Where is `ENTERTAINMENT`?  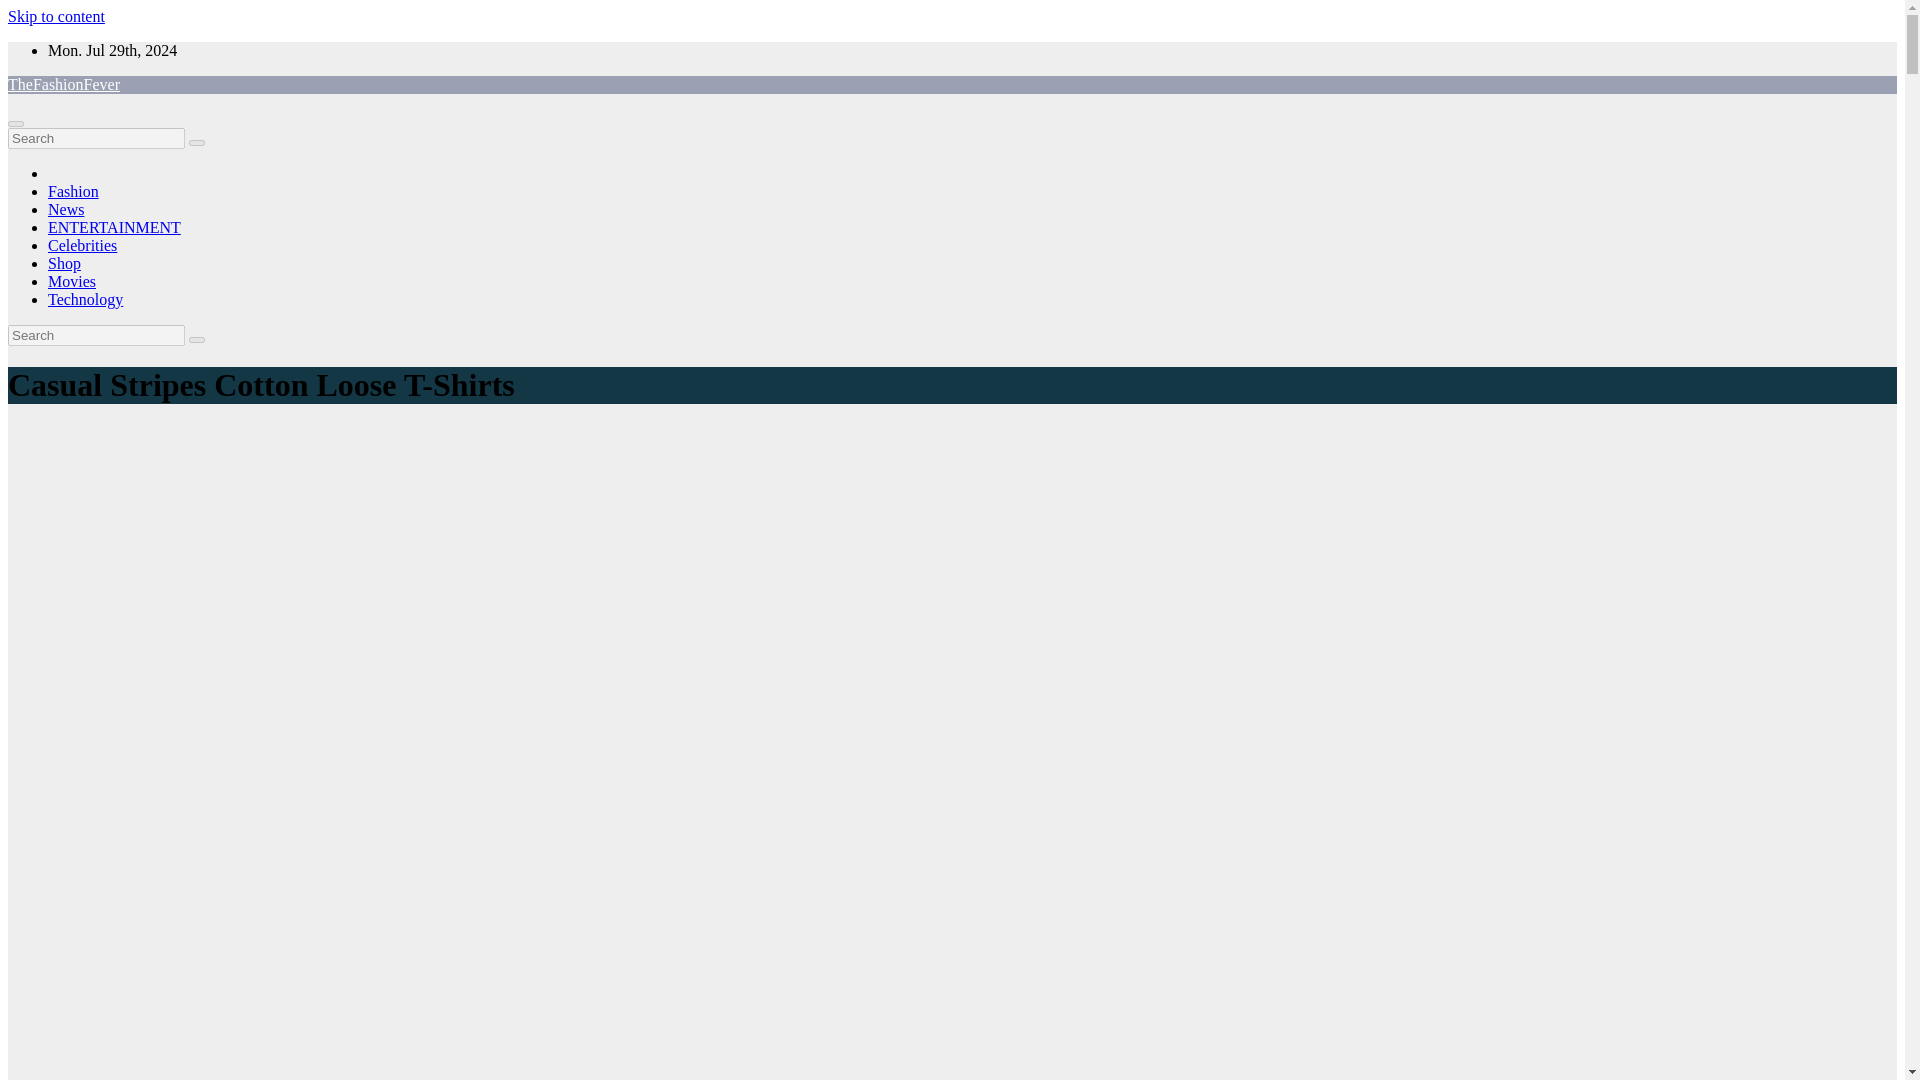
ENTERTAINMENT is located at coordinates (114, 228).